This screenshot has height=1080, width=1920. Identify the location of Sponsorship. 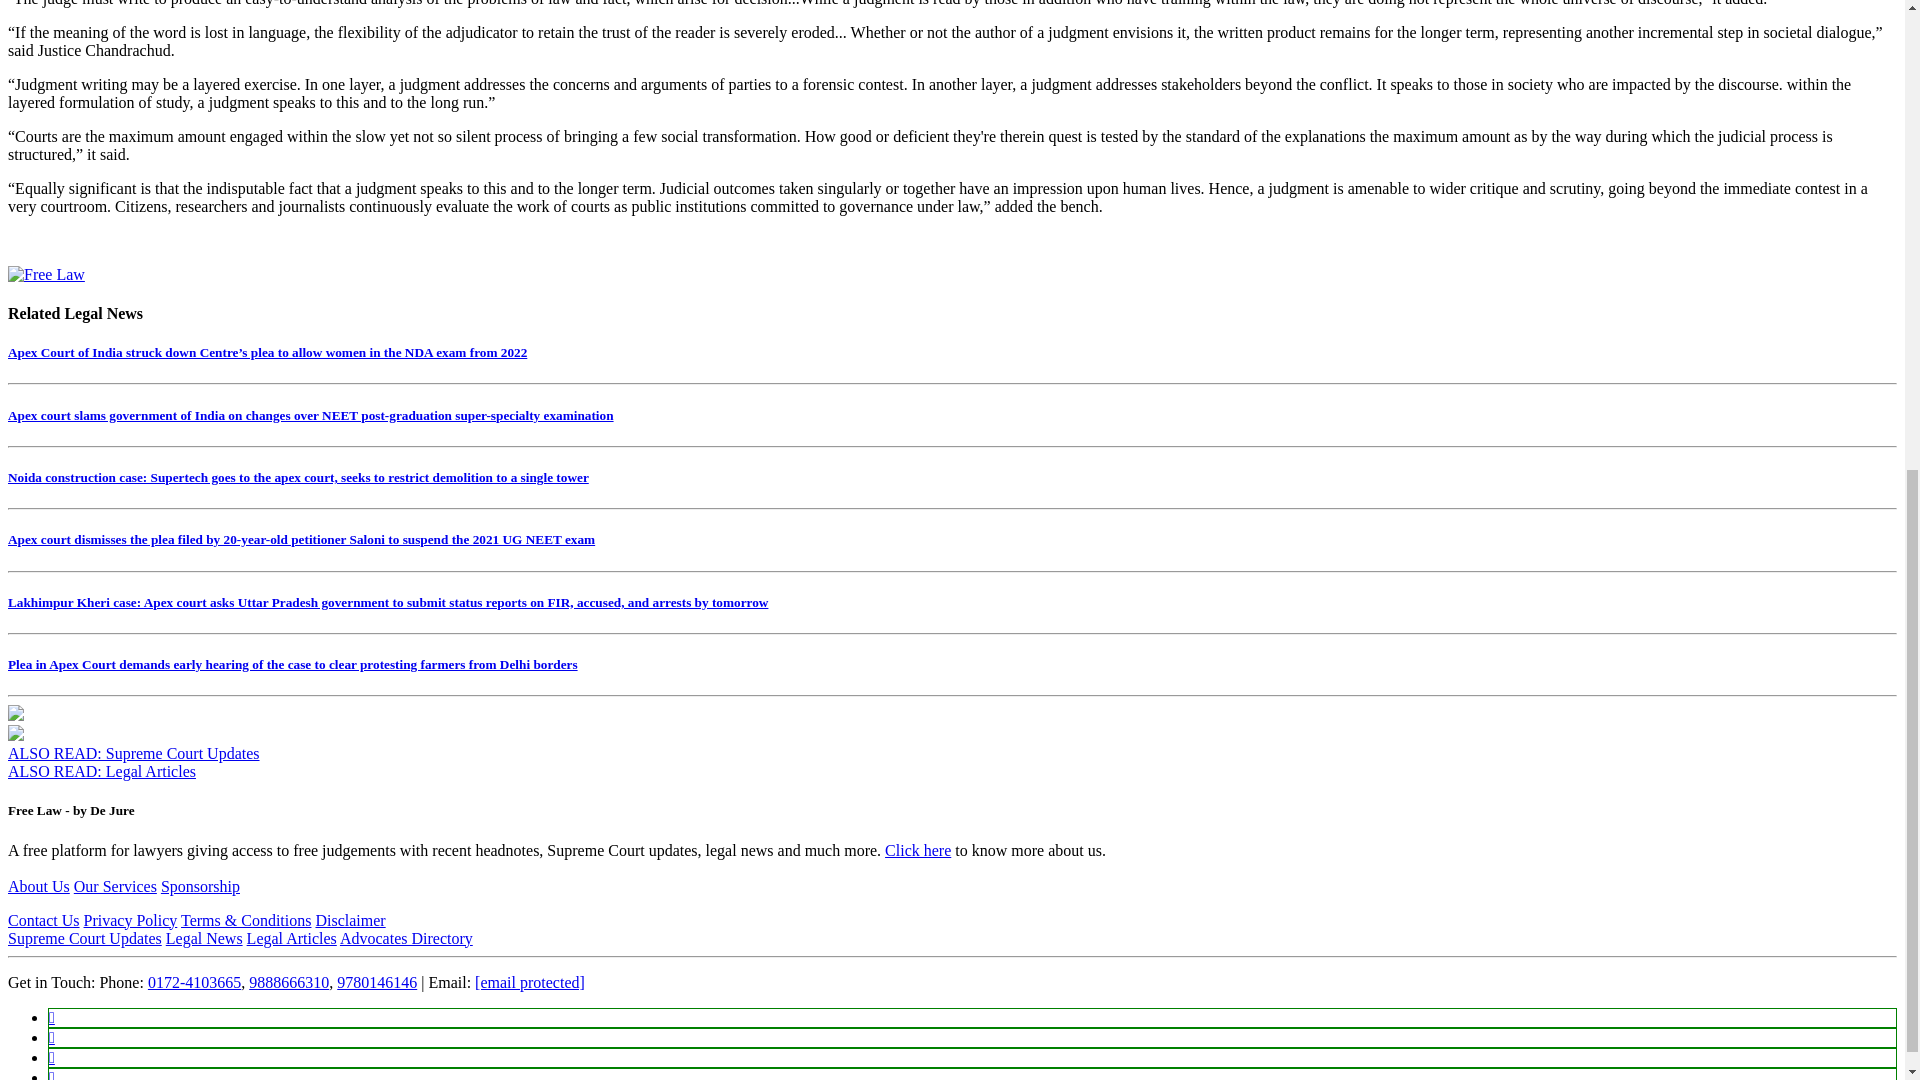
(200, 886).